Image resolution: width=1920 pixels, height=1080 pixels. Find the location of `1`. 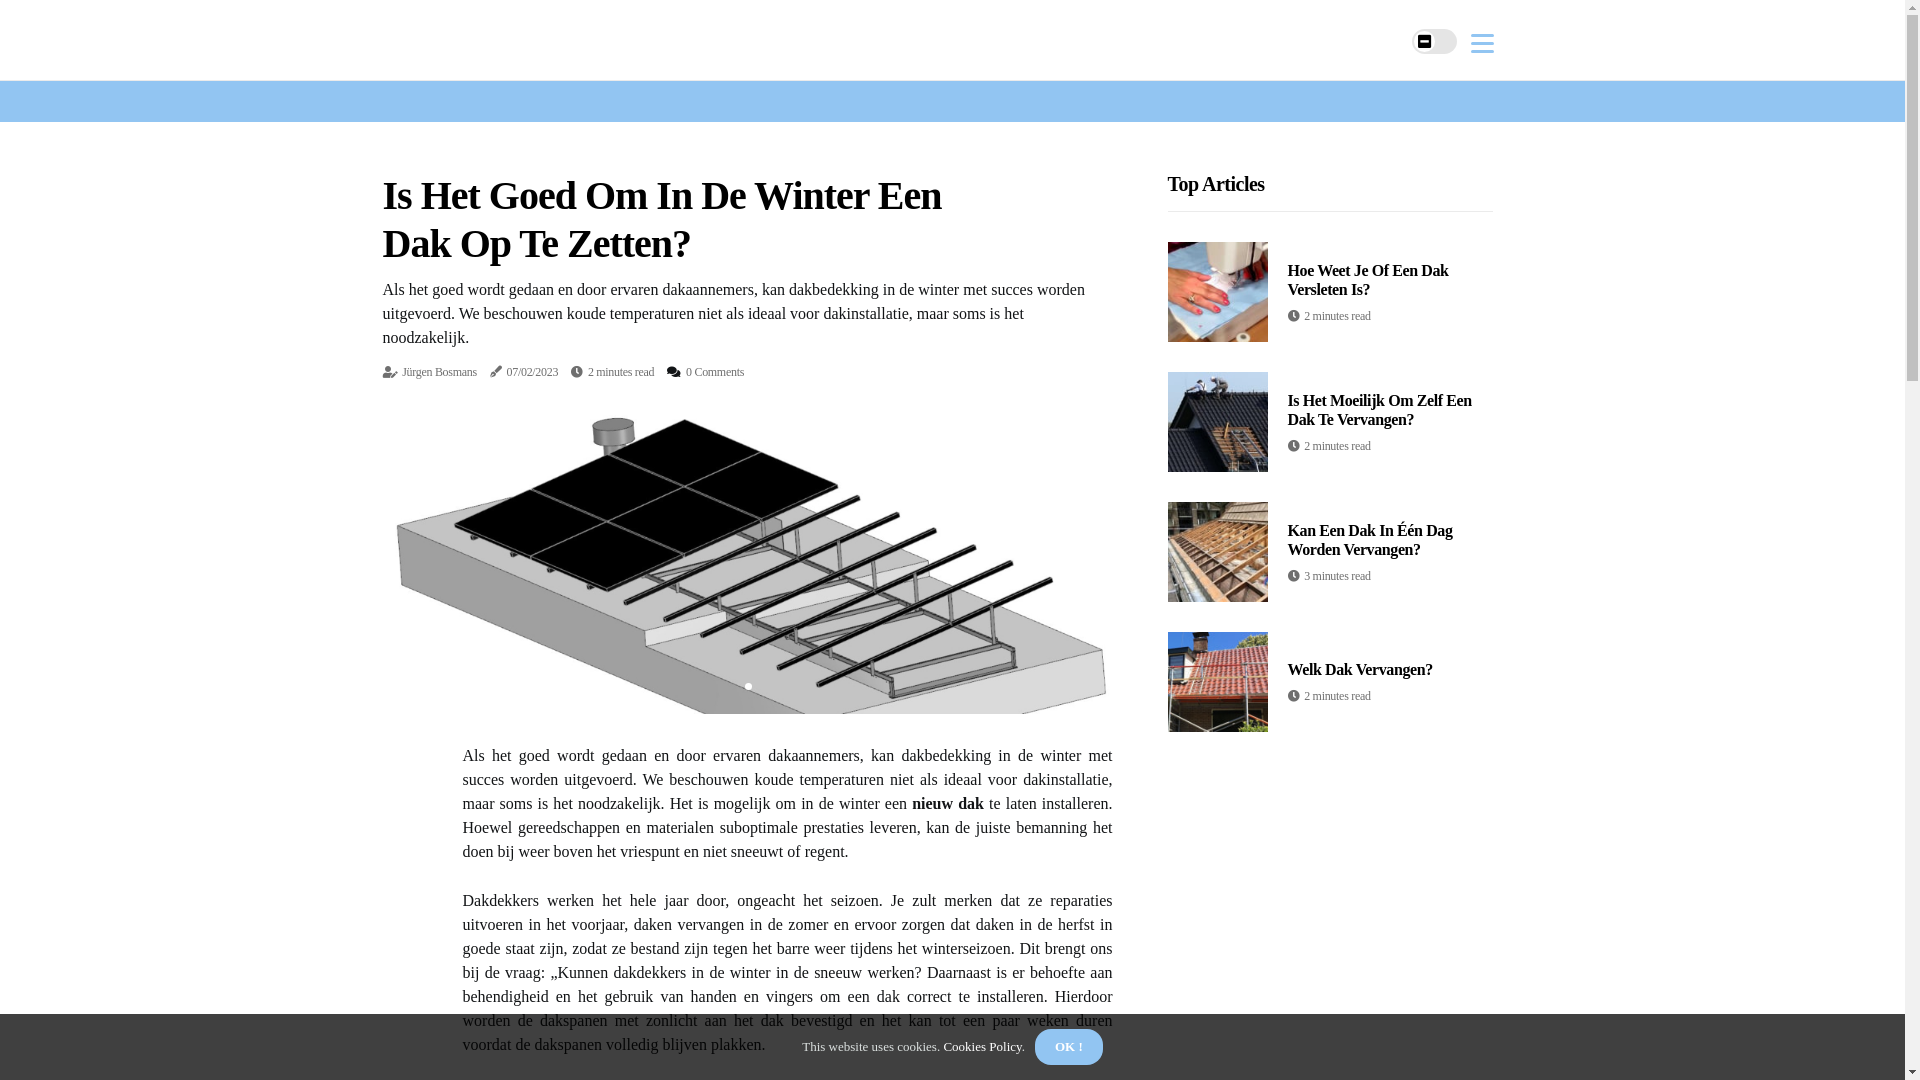

1 is located at coordinates (748, 686).